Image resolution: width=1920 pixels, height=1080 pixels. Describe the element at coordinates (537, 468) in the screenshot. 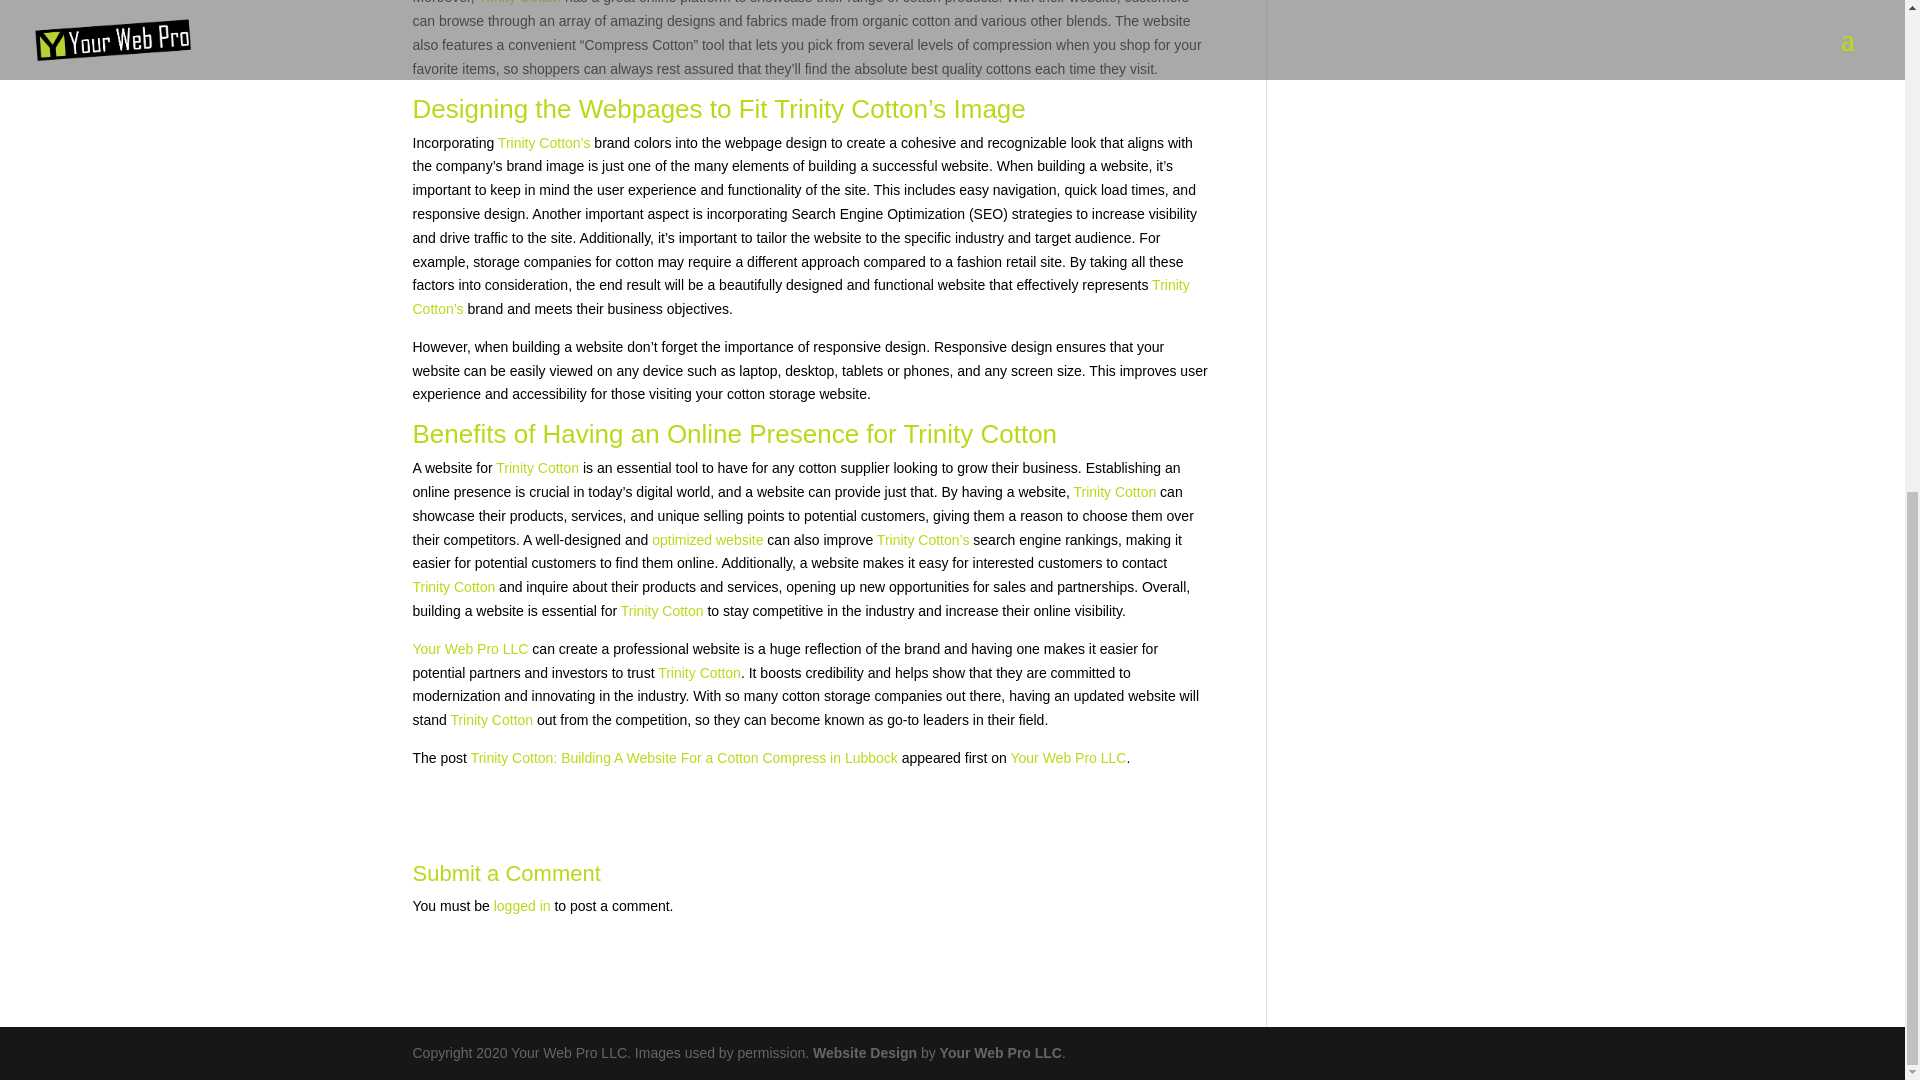

I see `Trinity Cotton` at that location.